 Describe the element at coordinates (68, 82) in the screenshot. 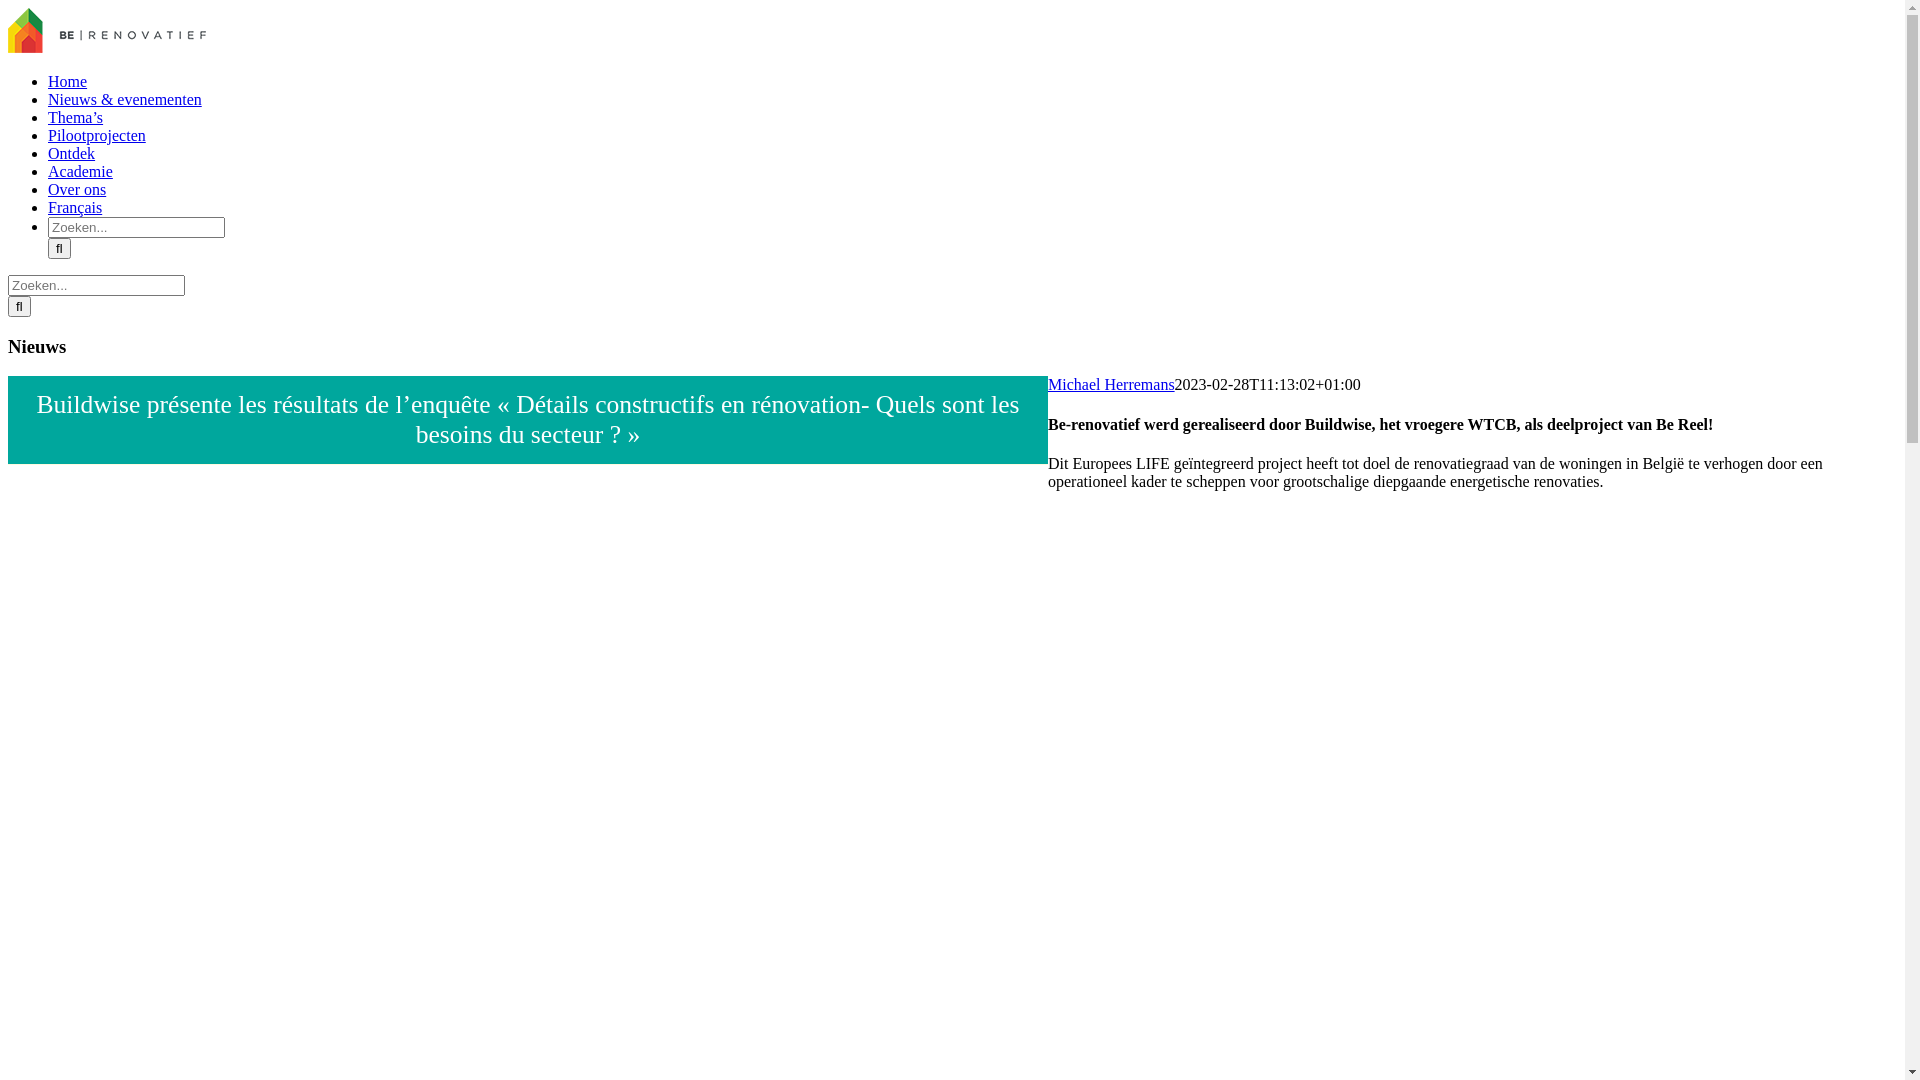

I see `Home` at that location.